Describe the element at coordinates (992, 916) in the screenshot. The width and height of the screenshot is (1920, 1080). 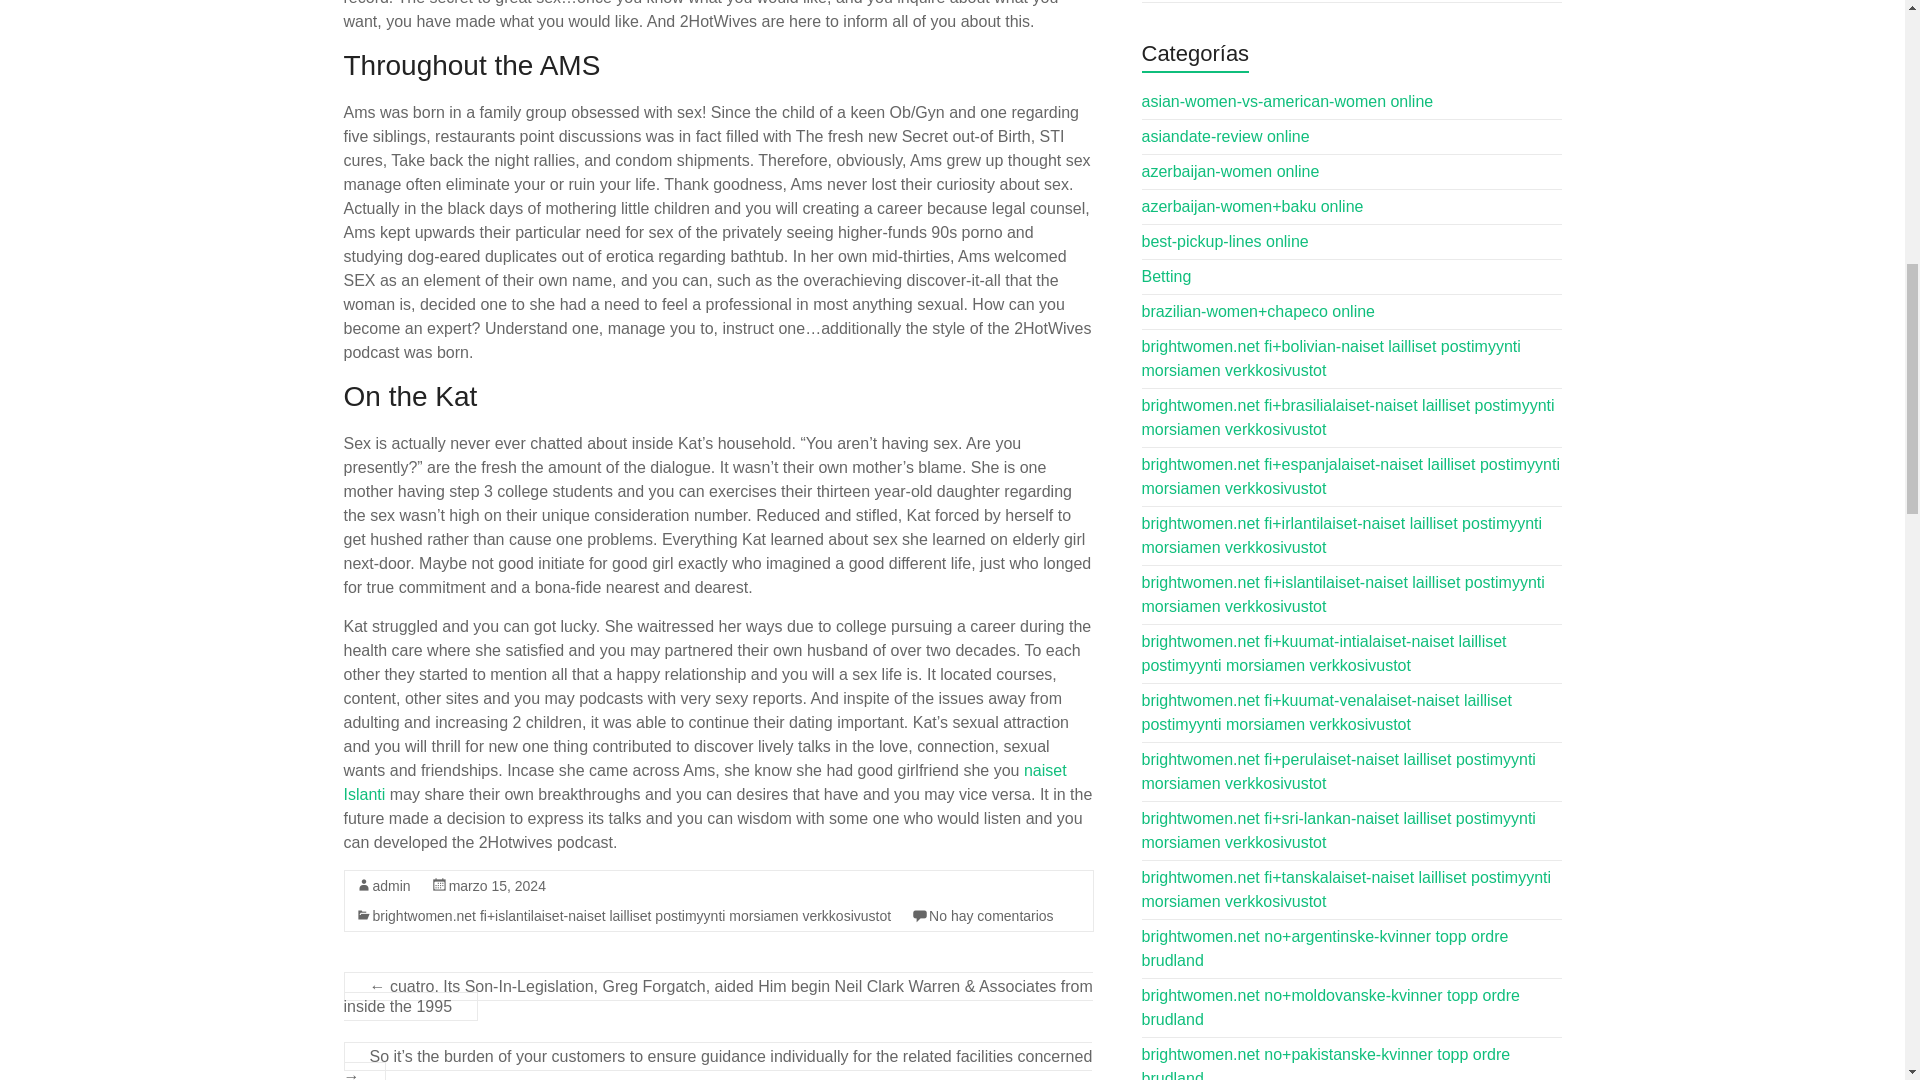
I see `No hay comentarios` at that location.